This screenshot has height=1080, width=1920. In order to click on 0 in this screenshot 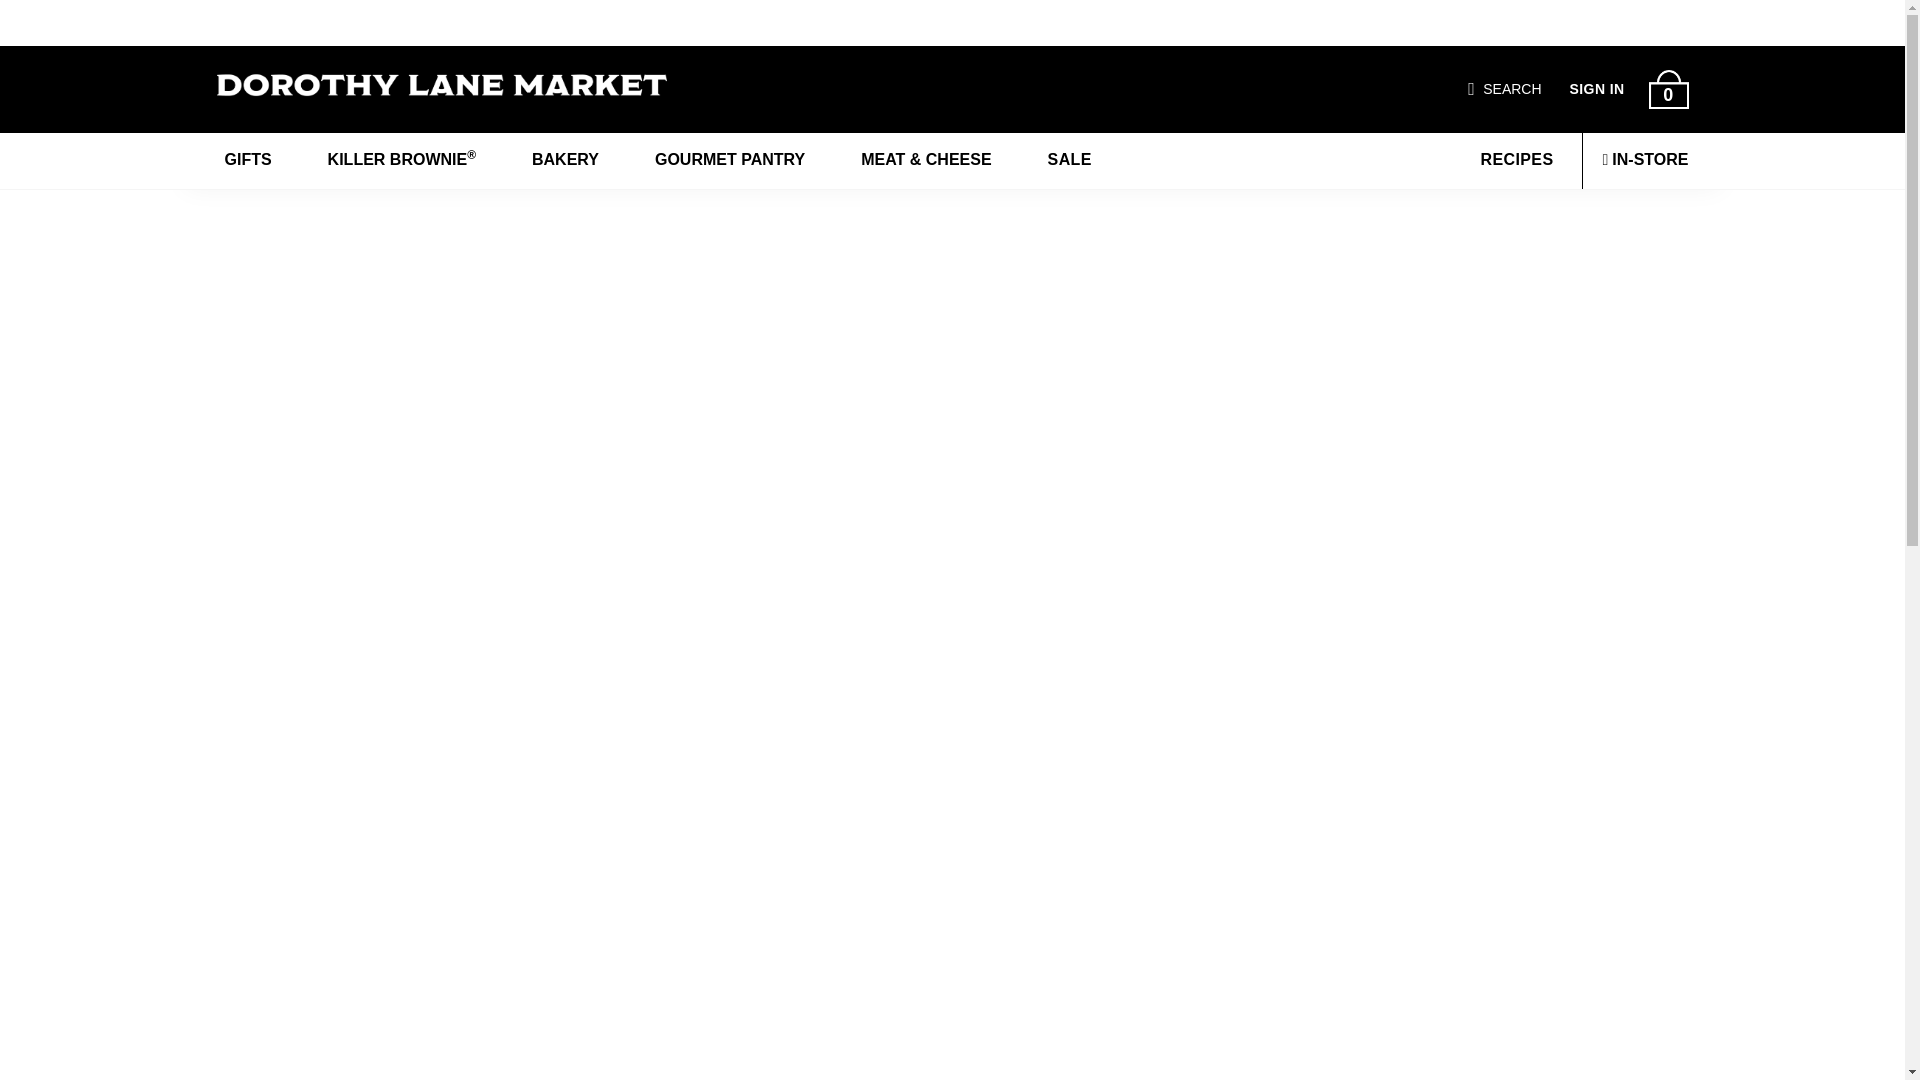, I will do `click(1667, 90)`.